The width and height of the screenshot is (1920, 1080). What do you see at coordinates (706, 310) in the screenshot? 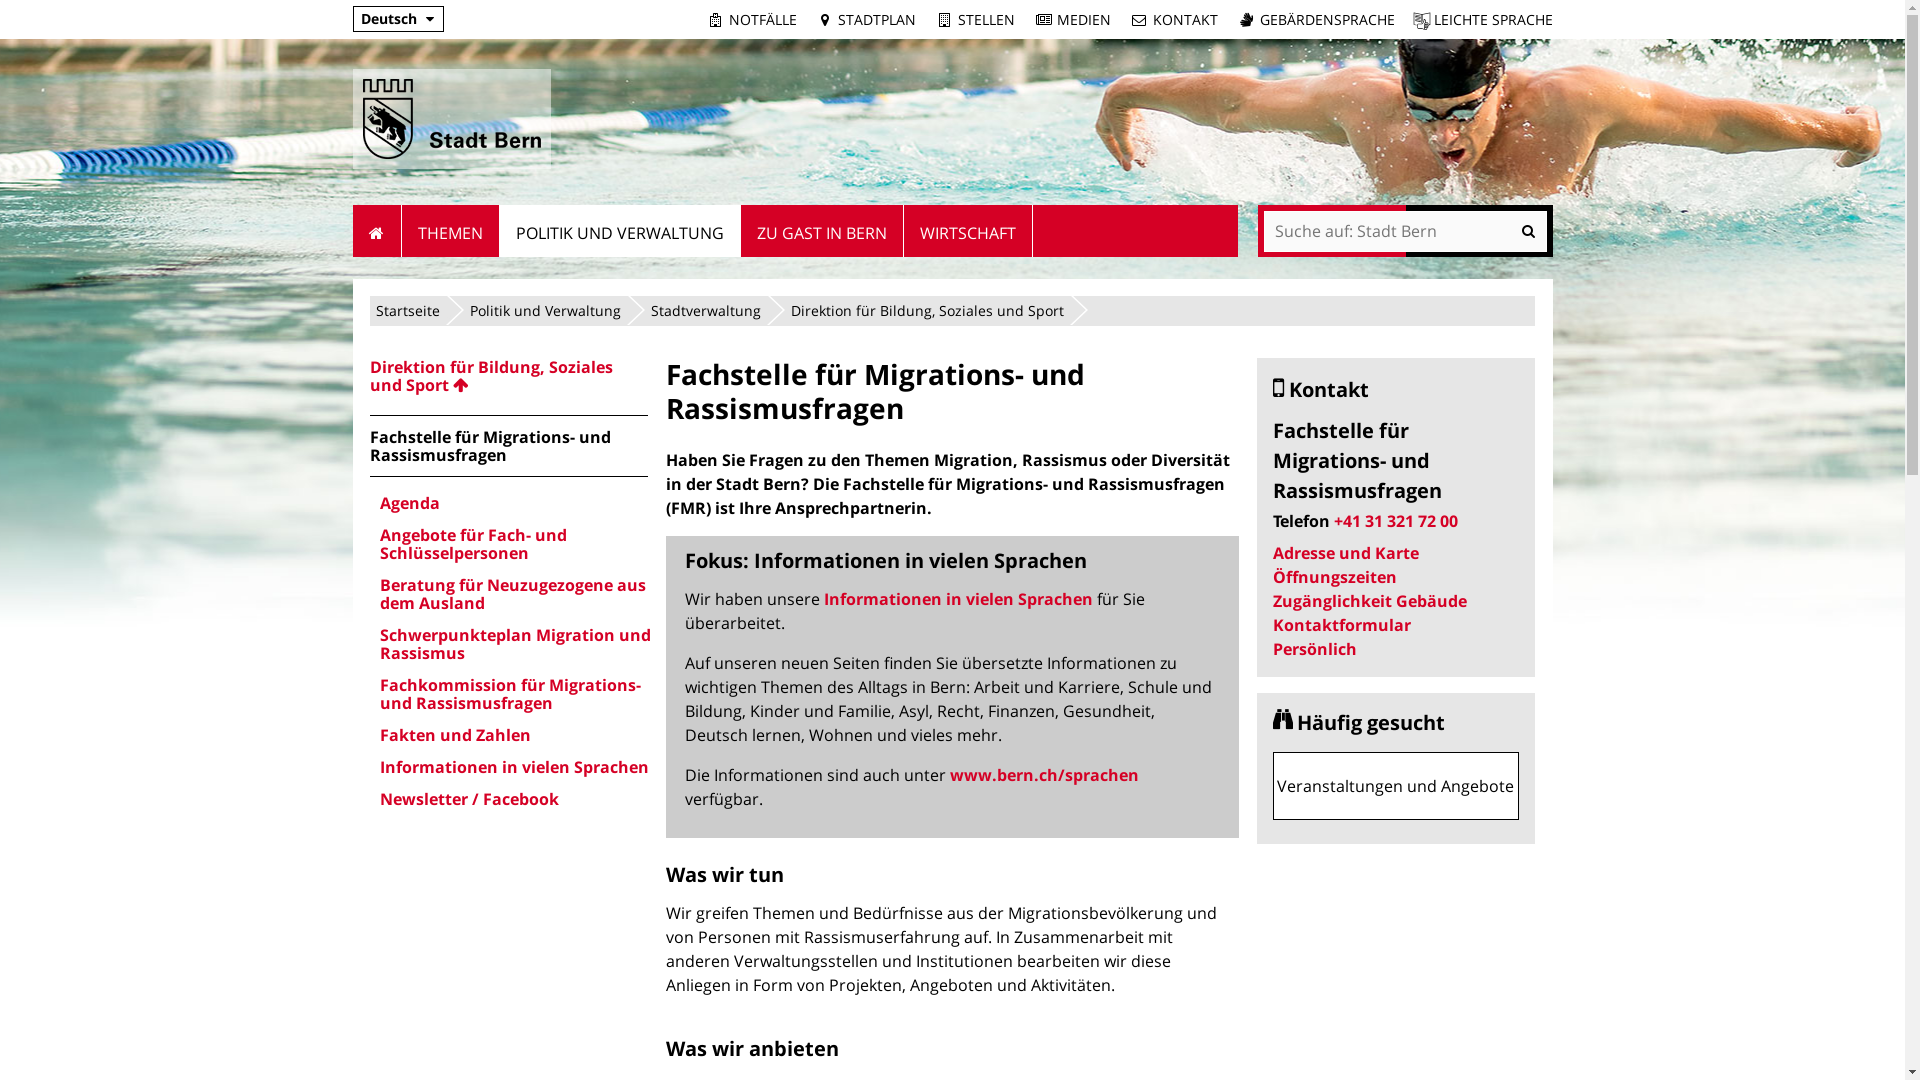
I see `Stadtverwaltung` at bounding box center [706, 310].